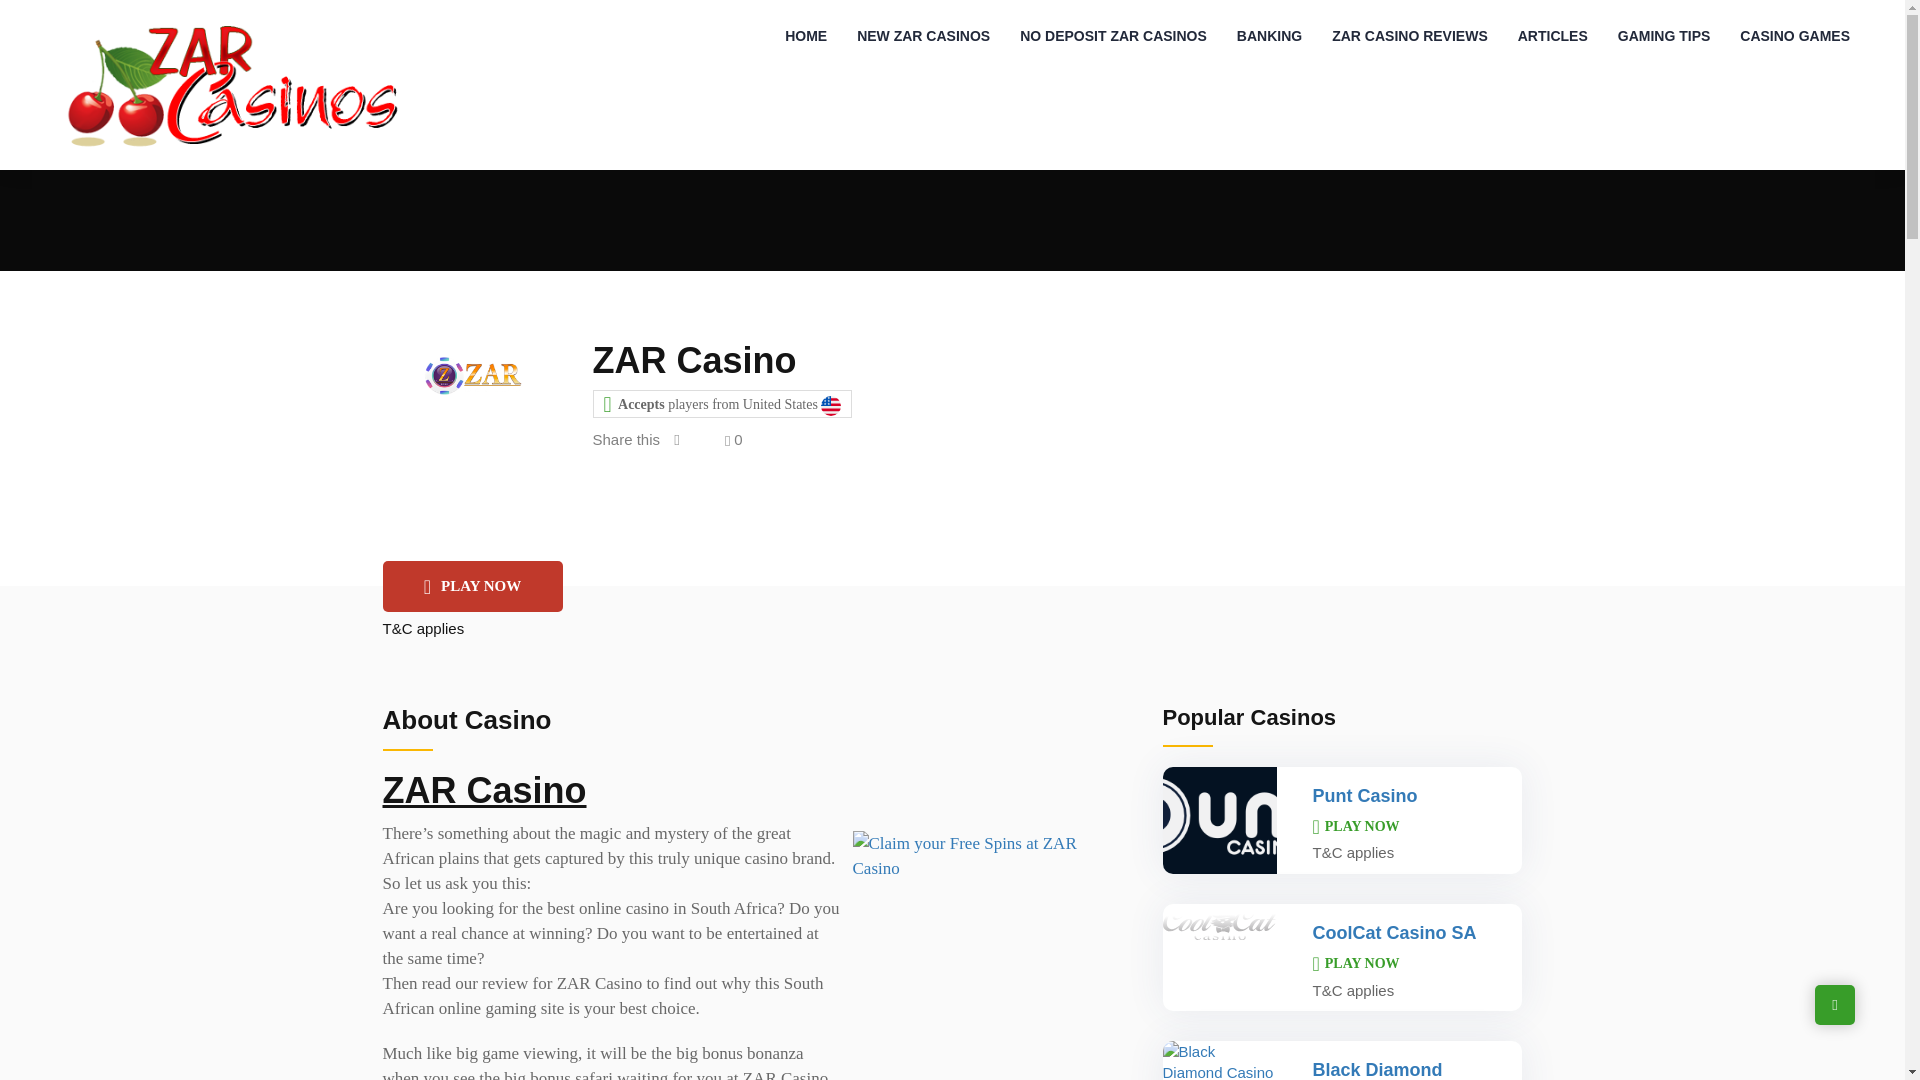  Describe the element at coordinates (1269, 36) in the screenshot. I see `BANKING` at that location.